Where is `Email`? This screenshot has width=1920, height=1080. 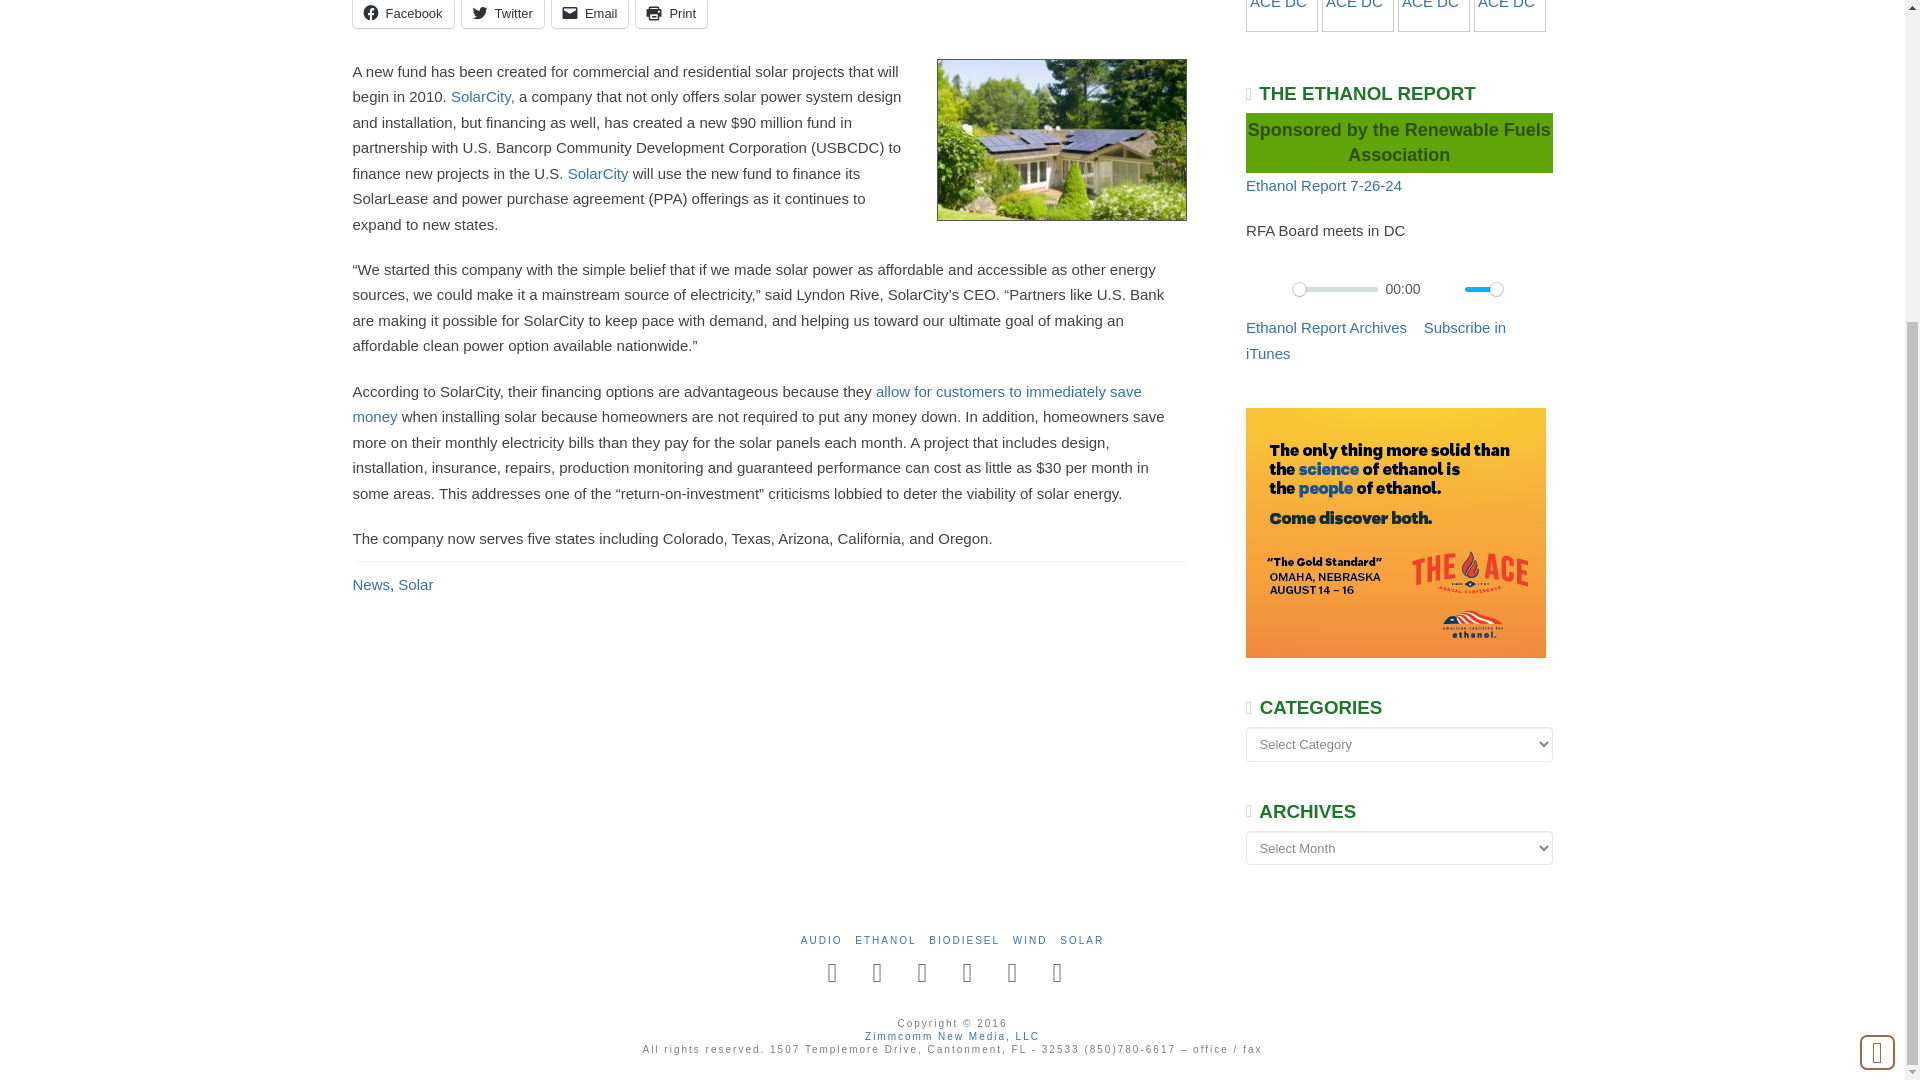
Email is located at coordinates (590, 14).